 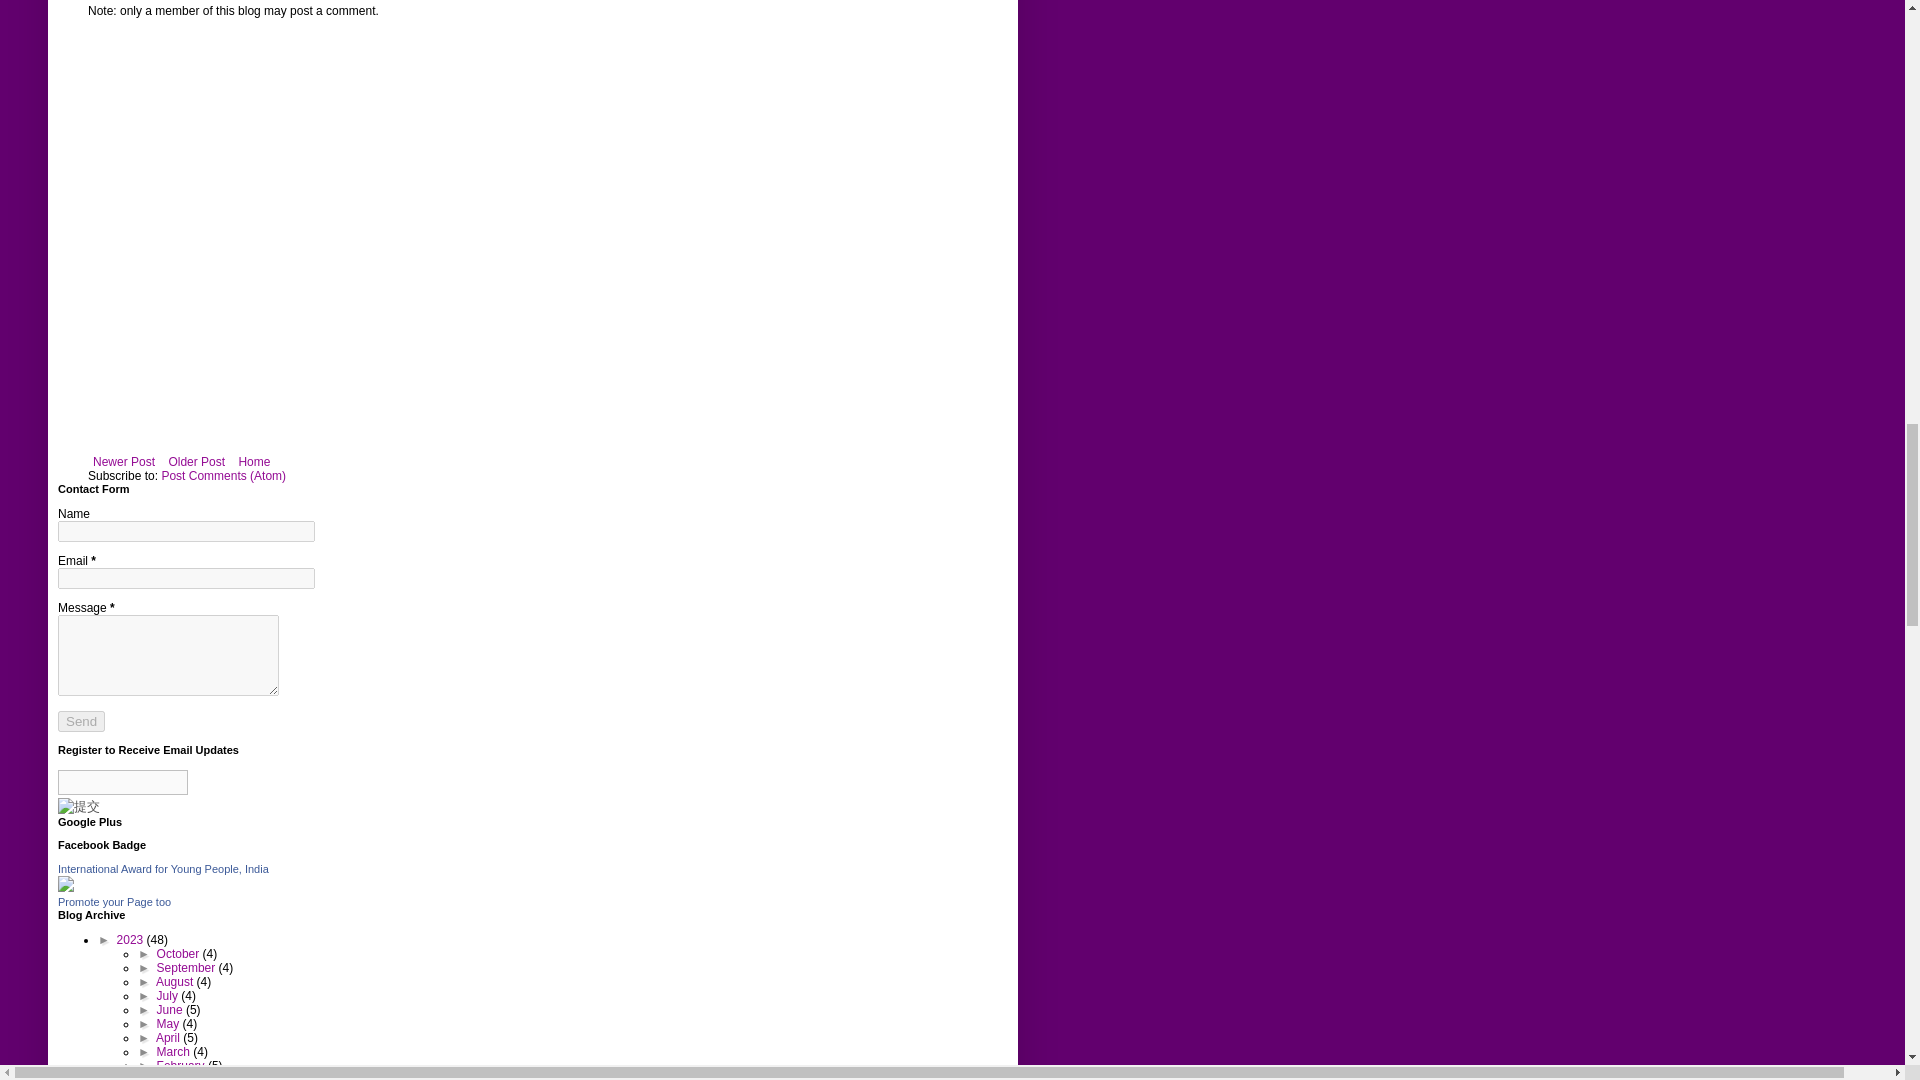 What do you see at coordinates (253, 462) in the screenshot?
I see `Home` at bounding box center [253, 462].